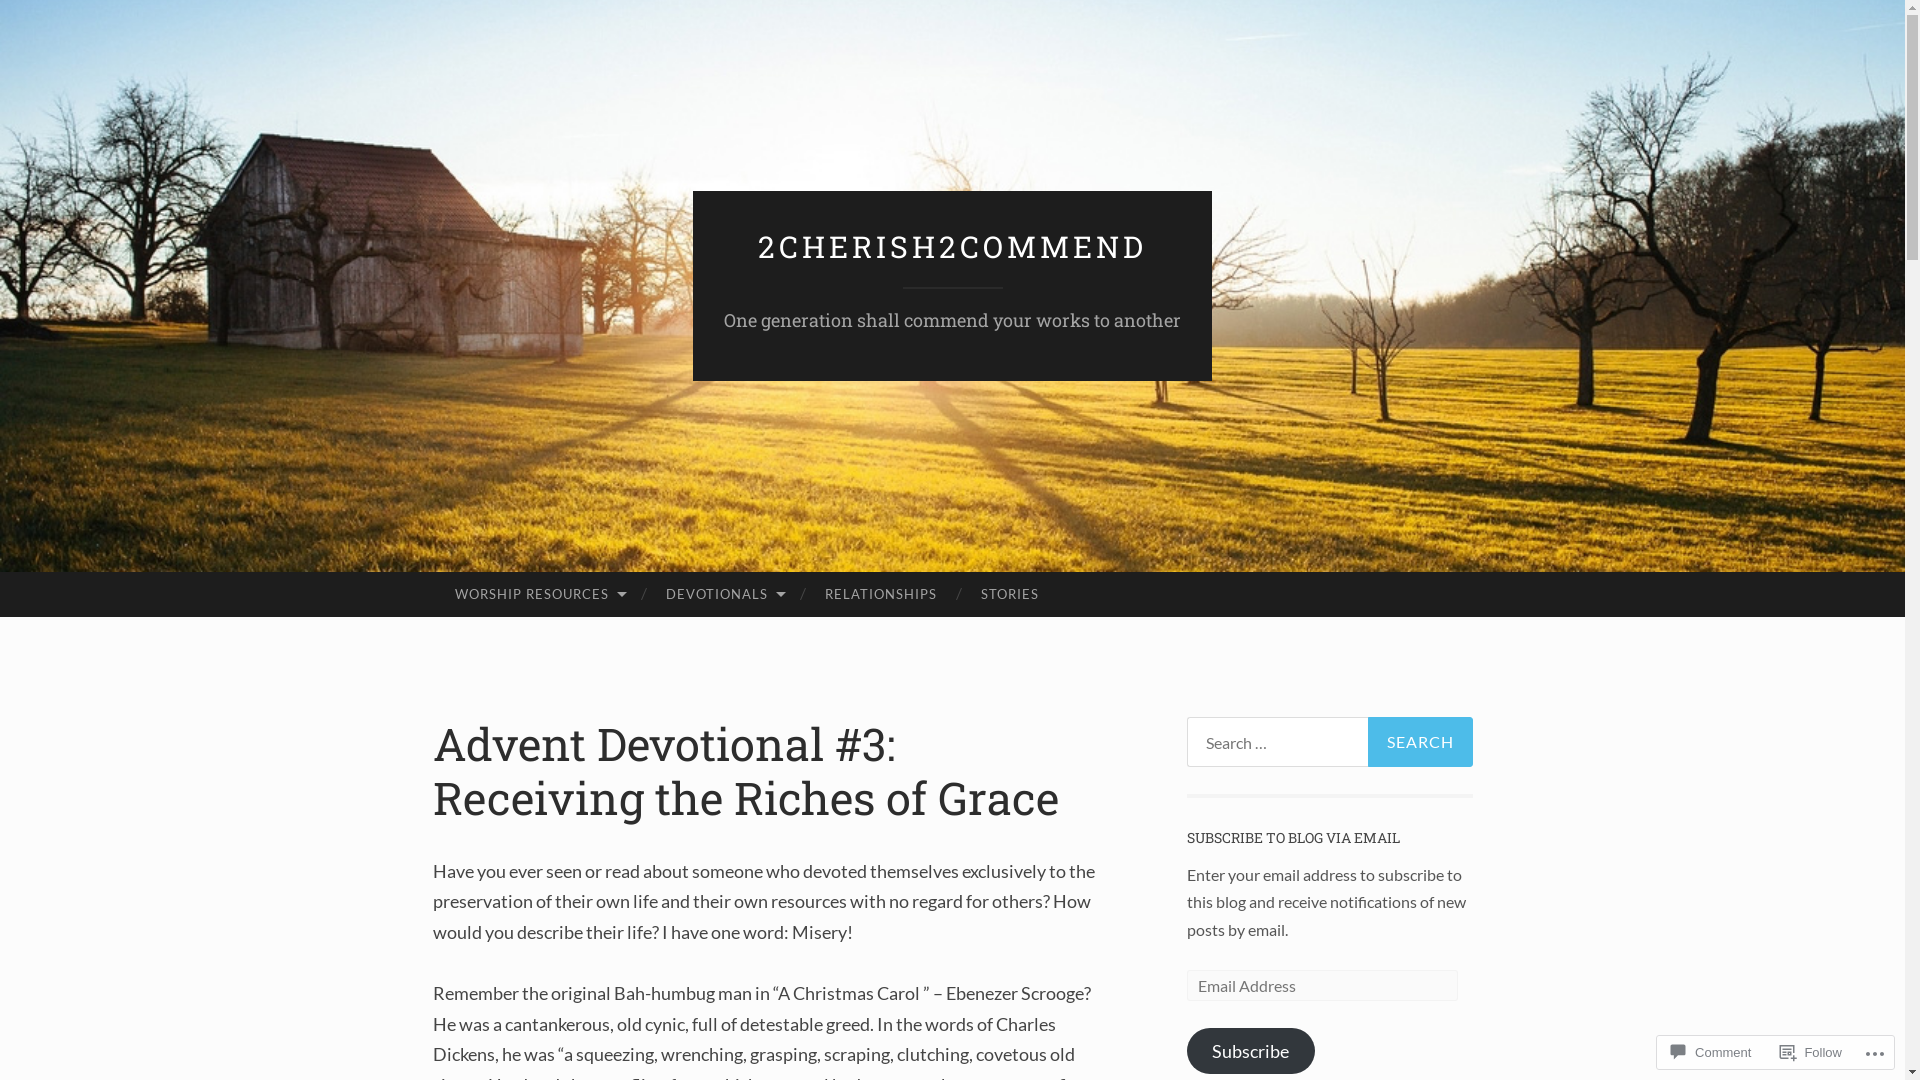 This screenshot has height=1080, width=1920. What do you see at coordinates (1420, 742) in the screenshot?
I see `Search` at bounding box center [1420, 742].